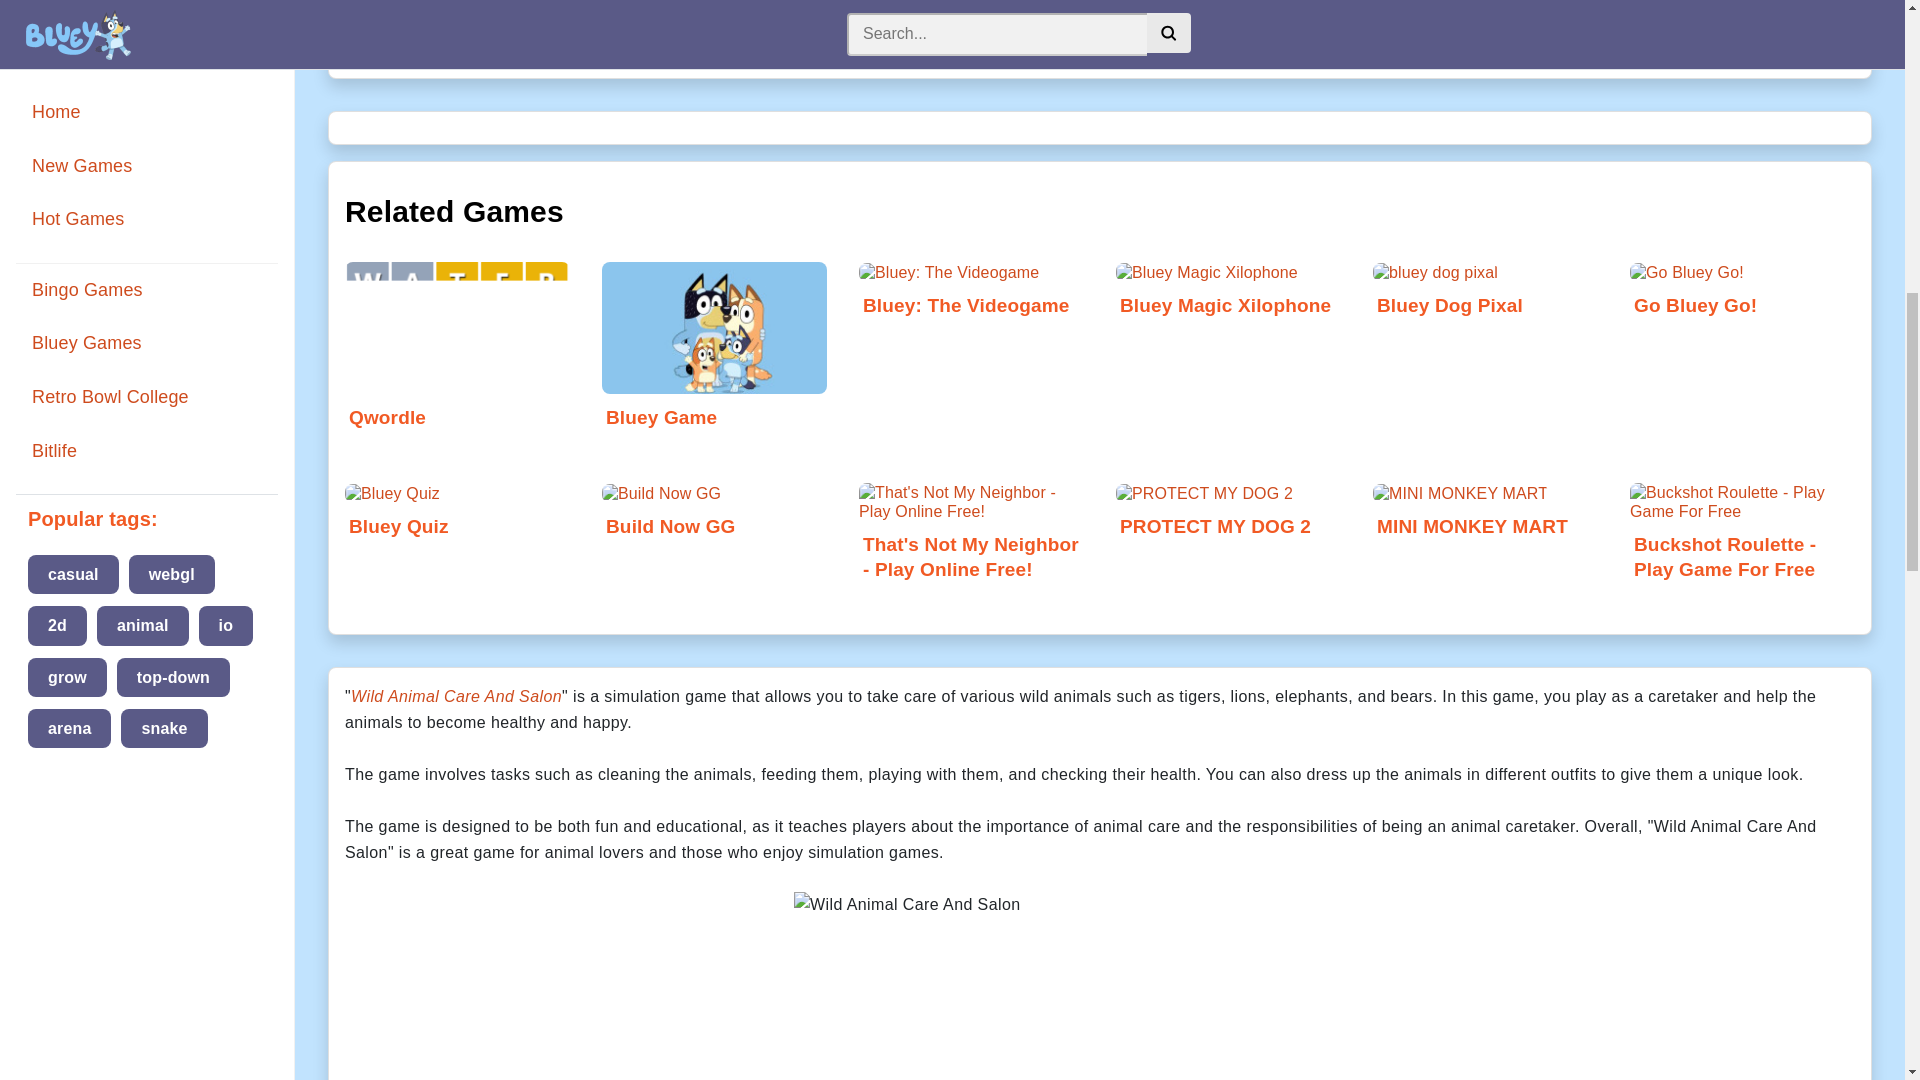 The height and width of the screenshot is (1080, 1920). I want to click on Bluey Dog Pixal, so click(1484, 292).